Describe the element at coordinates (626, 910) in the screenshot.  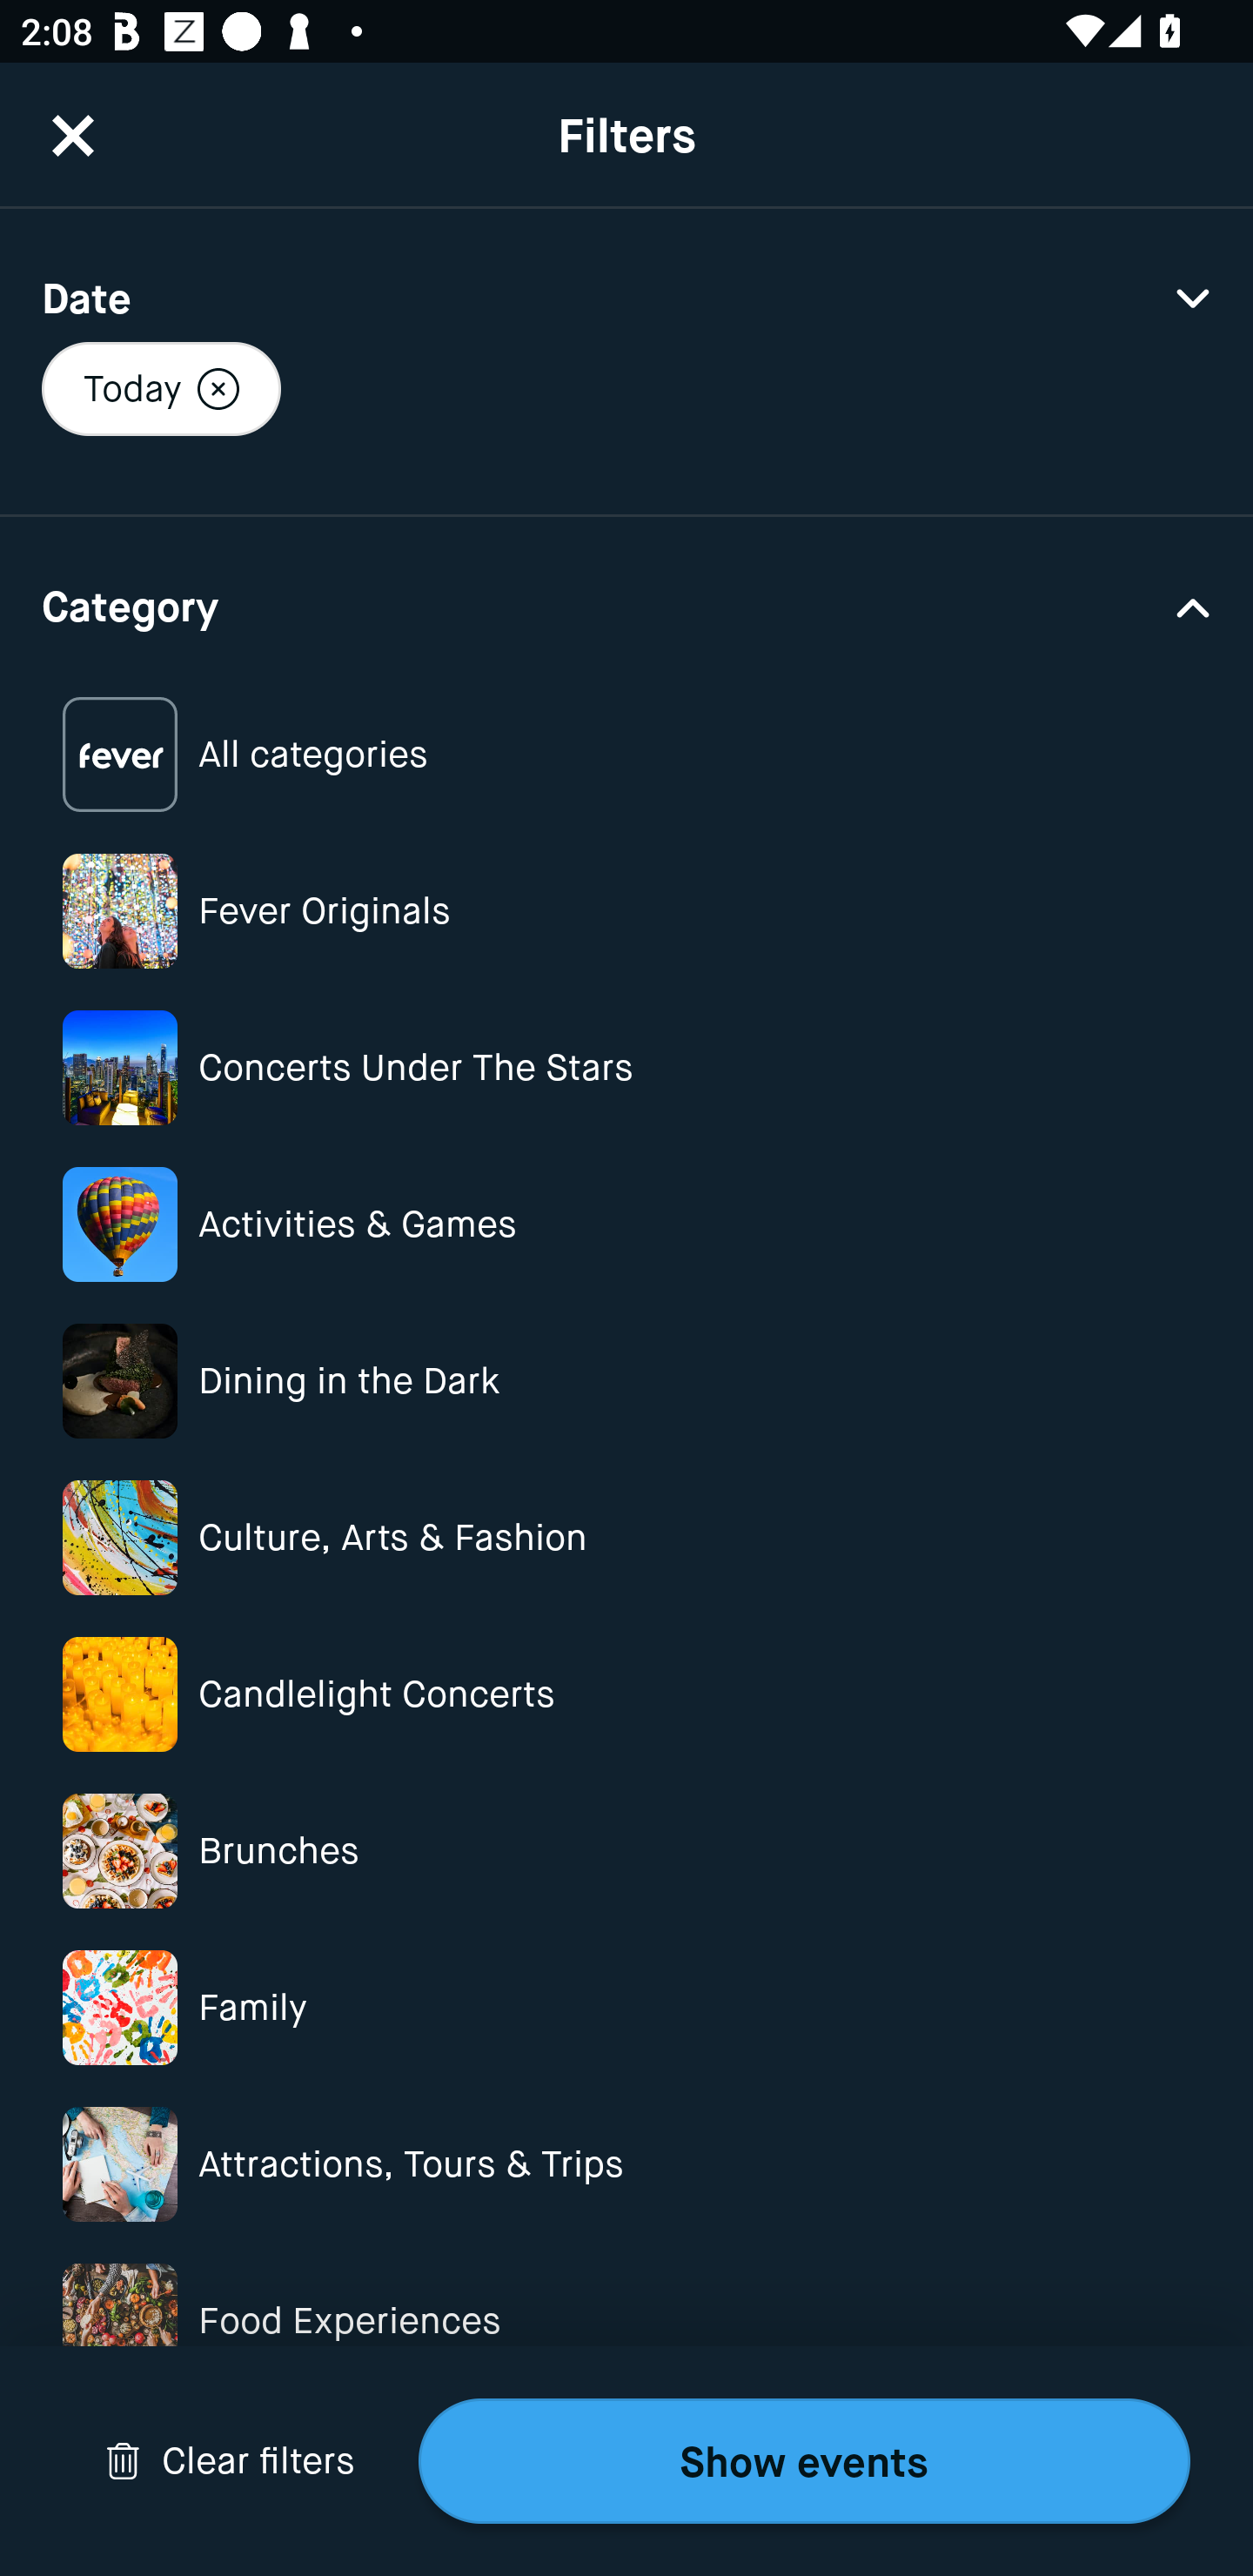
I see `Category Image Fever Originals` at that location.